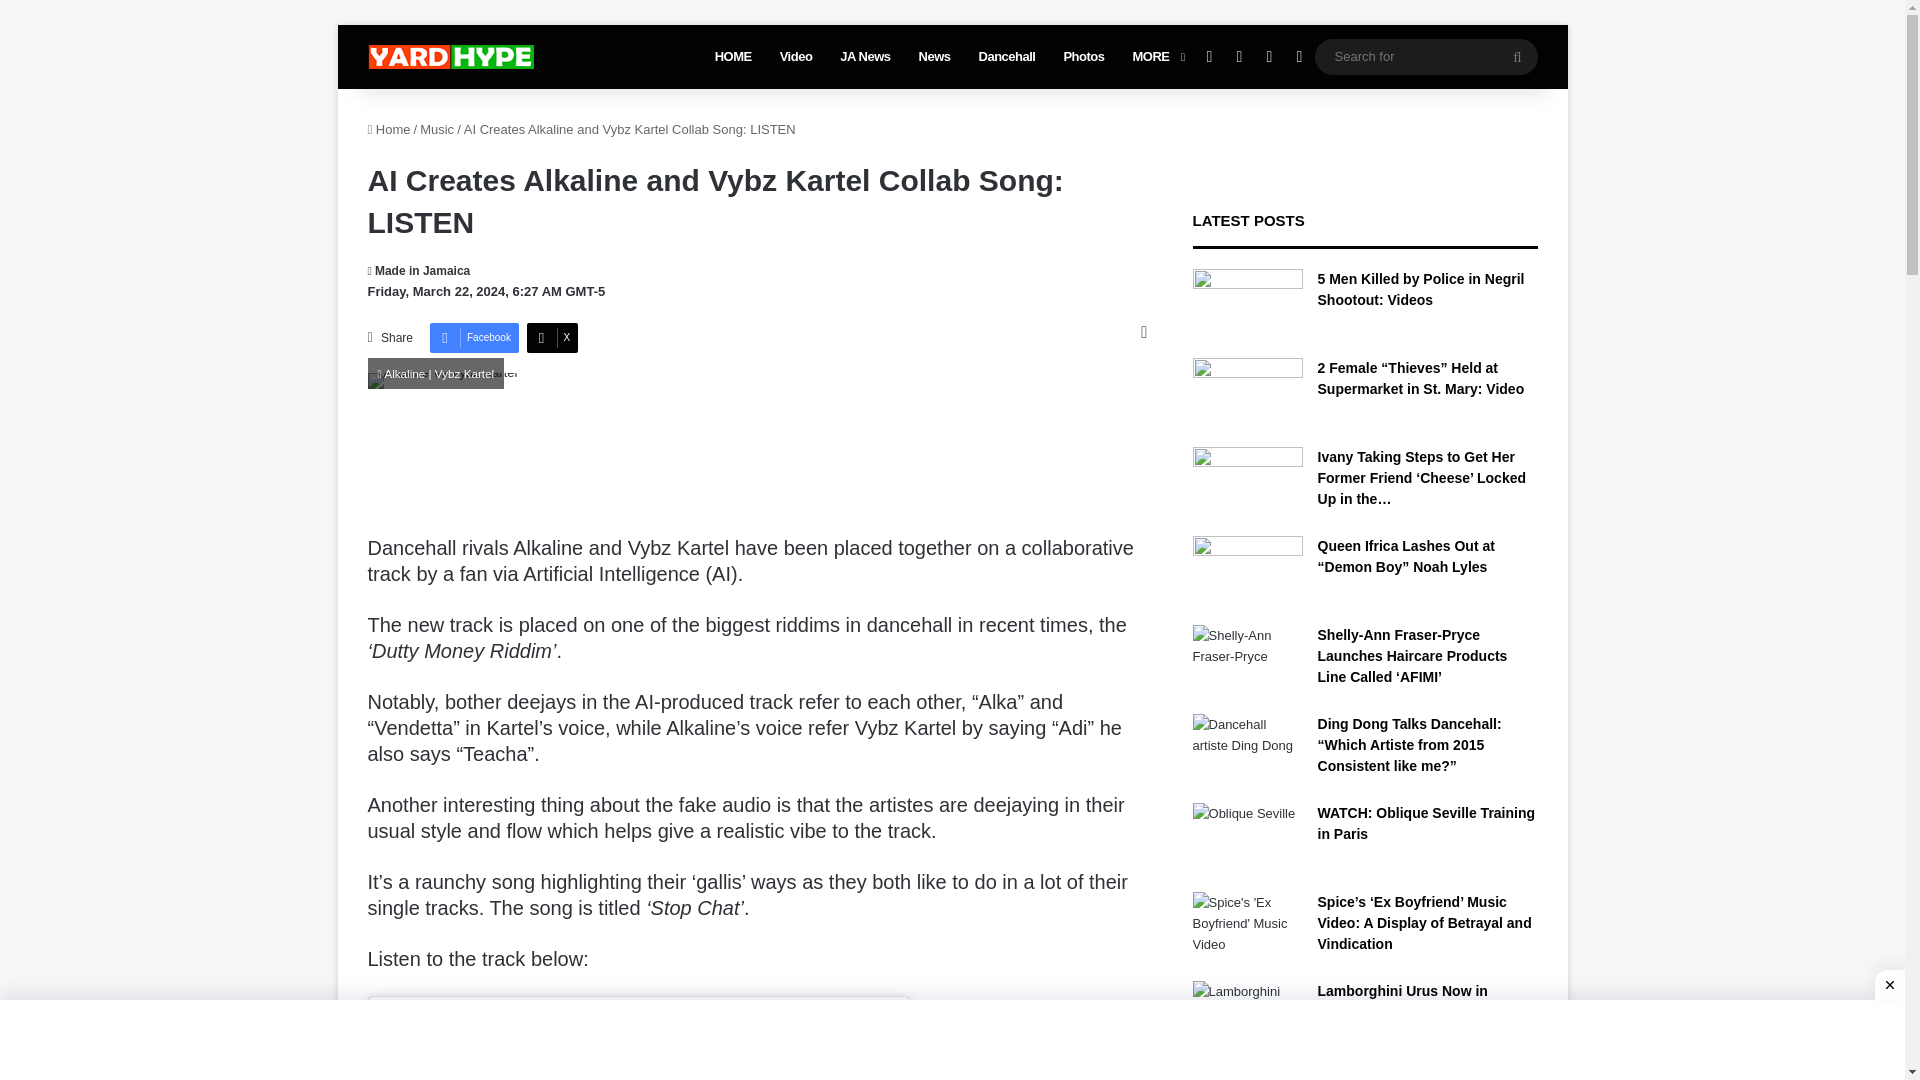 This screenshot has width=1920, height=1080. Describe the element at coordinates (419, 270) in the screenshot. I see `Made in Jamaica` at that location.